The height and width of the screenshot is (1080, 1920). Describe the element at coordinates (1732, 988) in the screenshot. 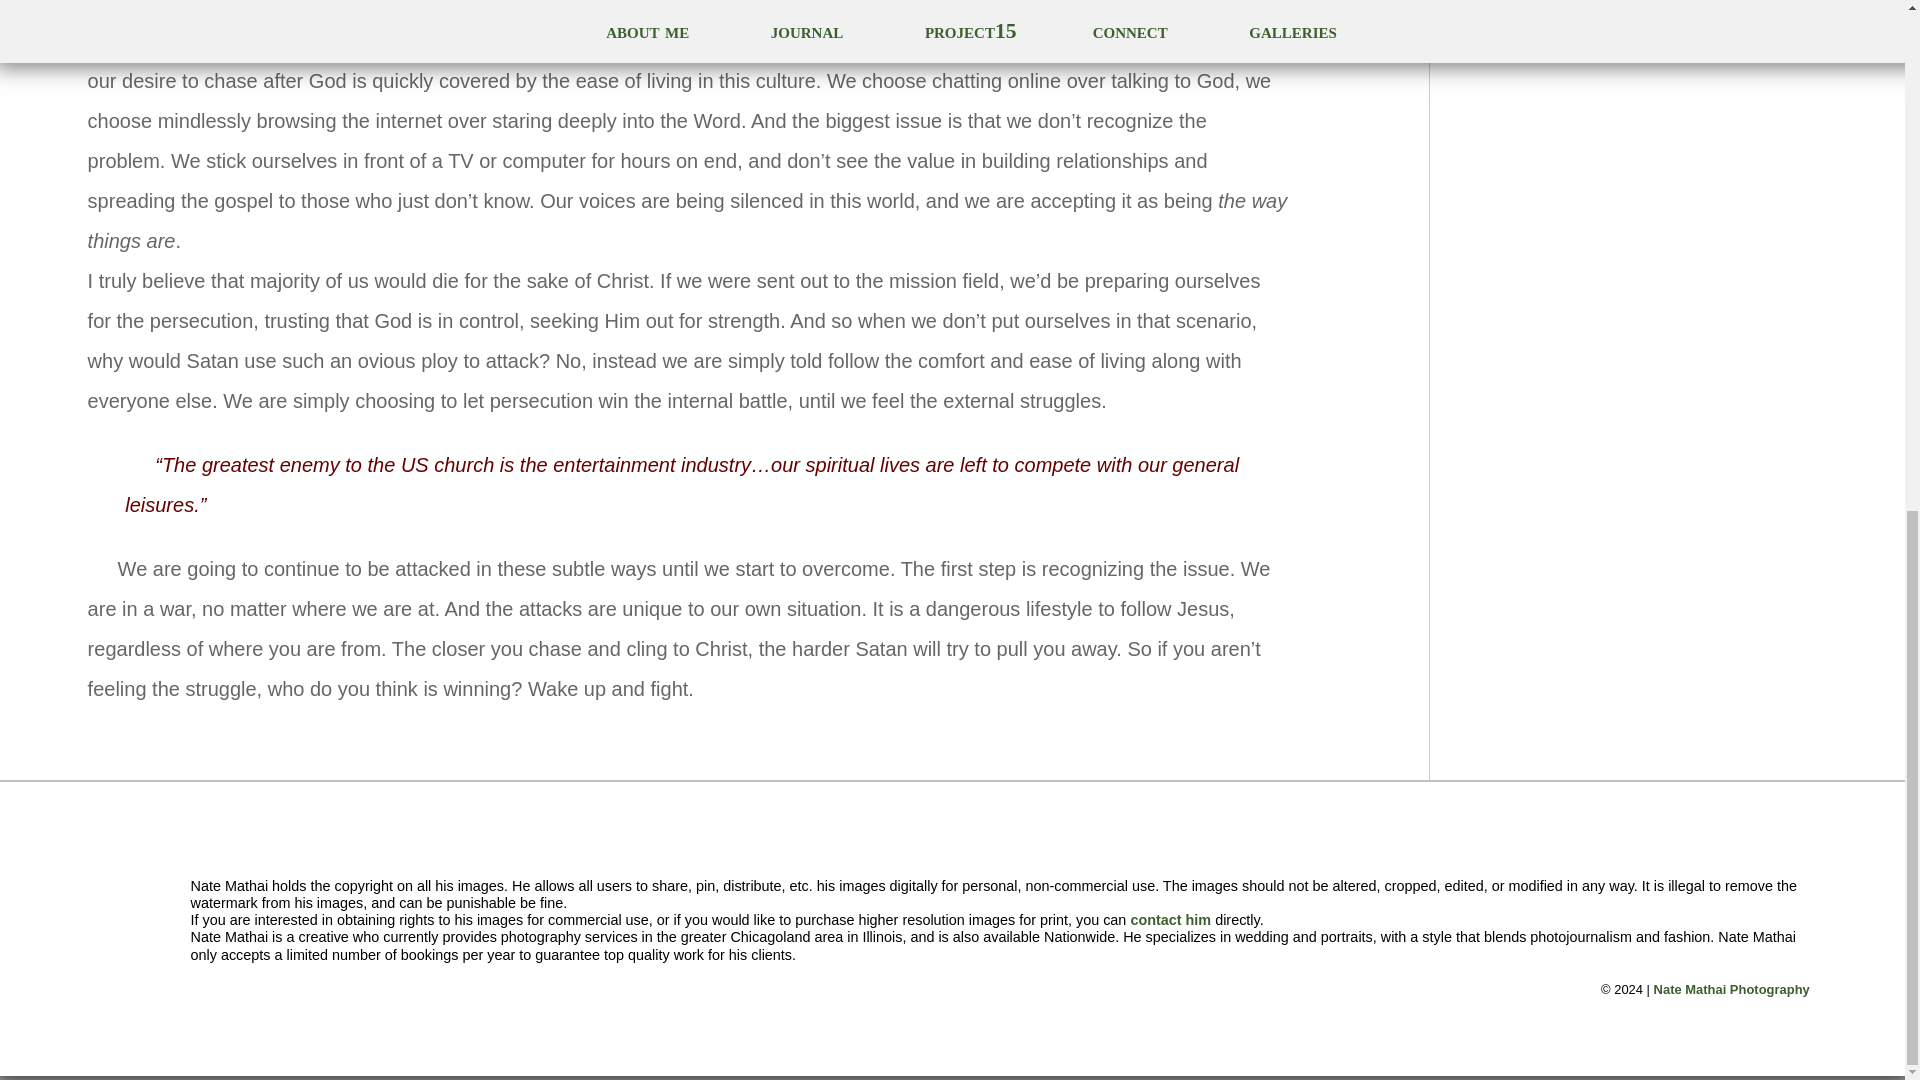

I see `Nate Mathai Photography` at that location.